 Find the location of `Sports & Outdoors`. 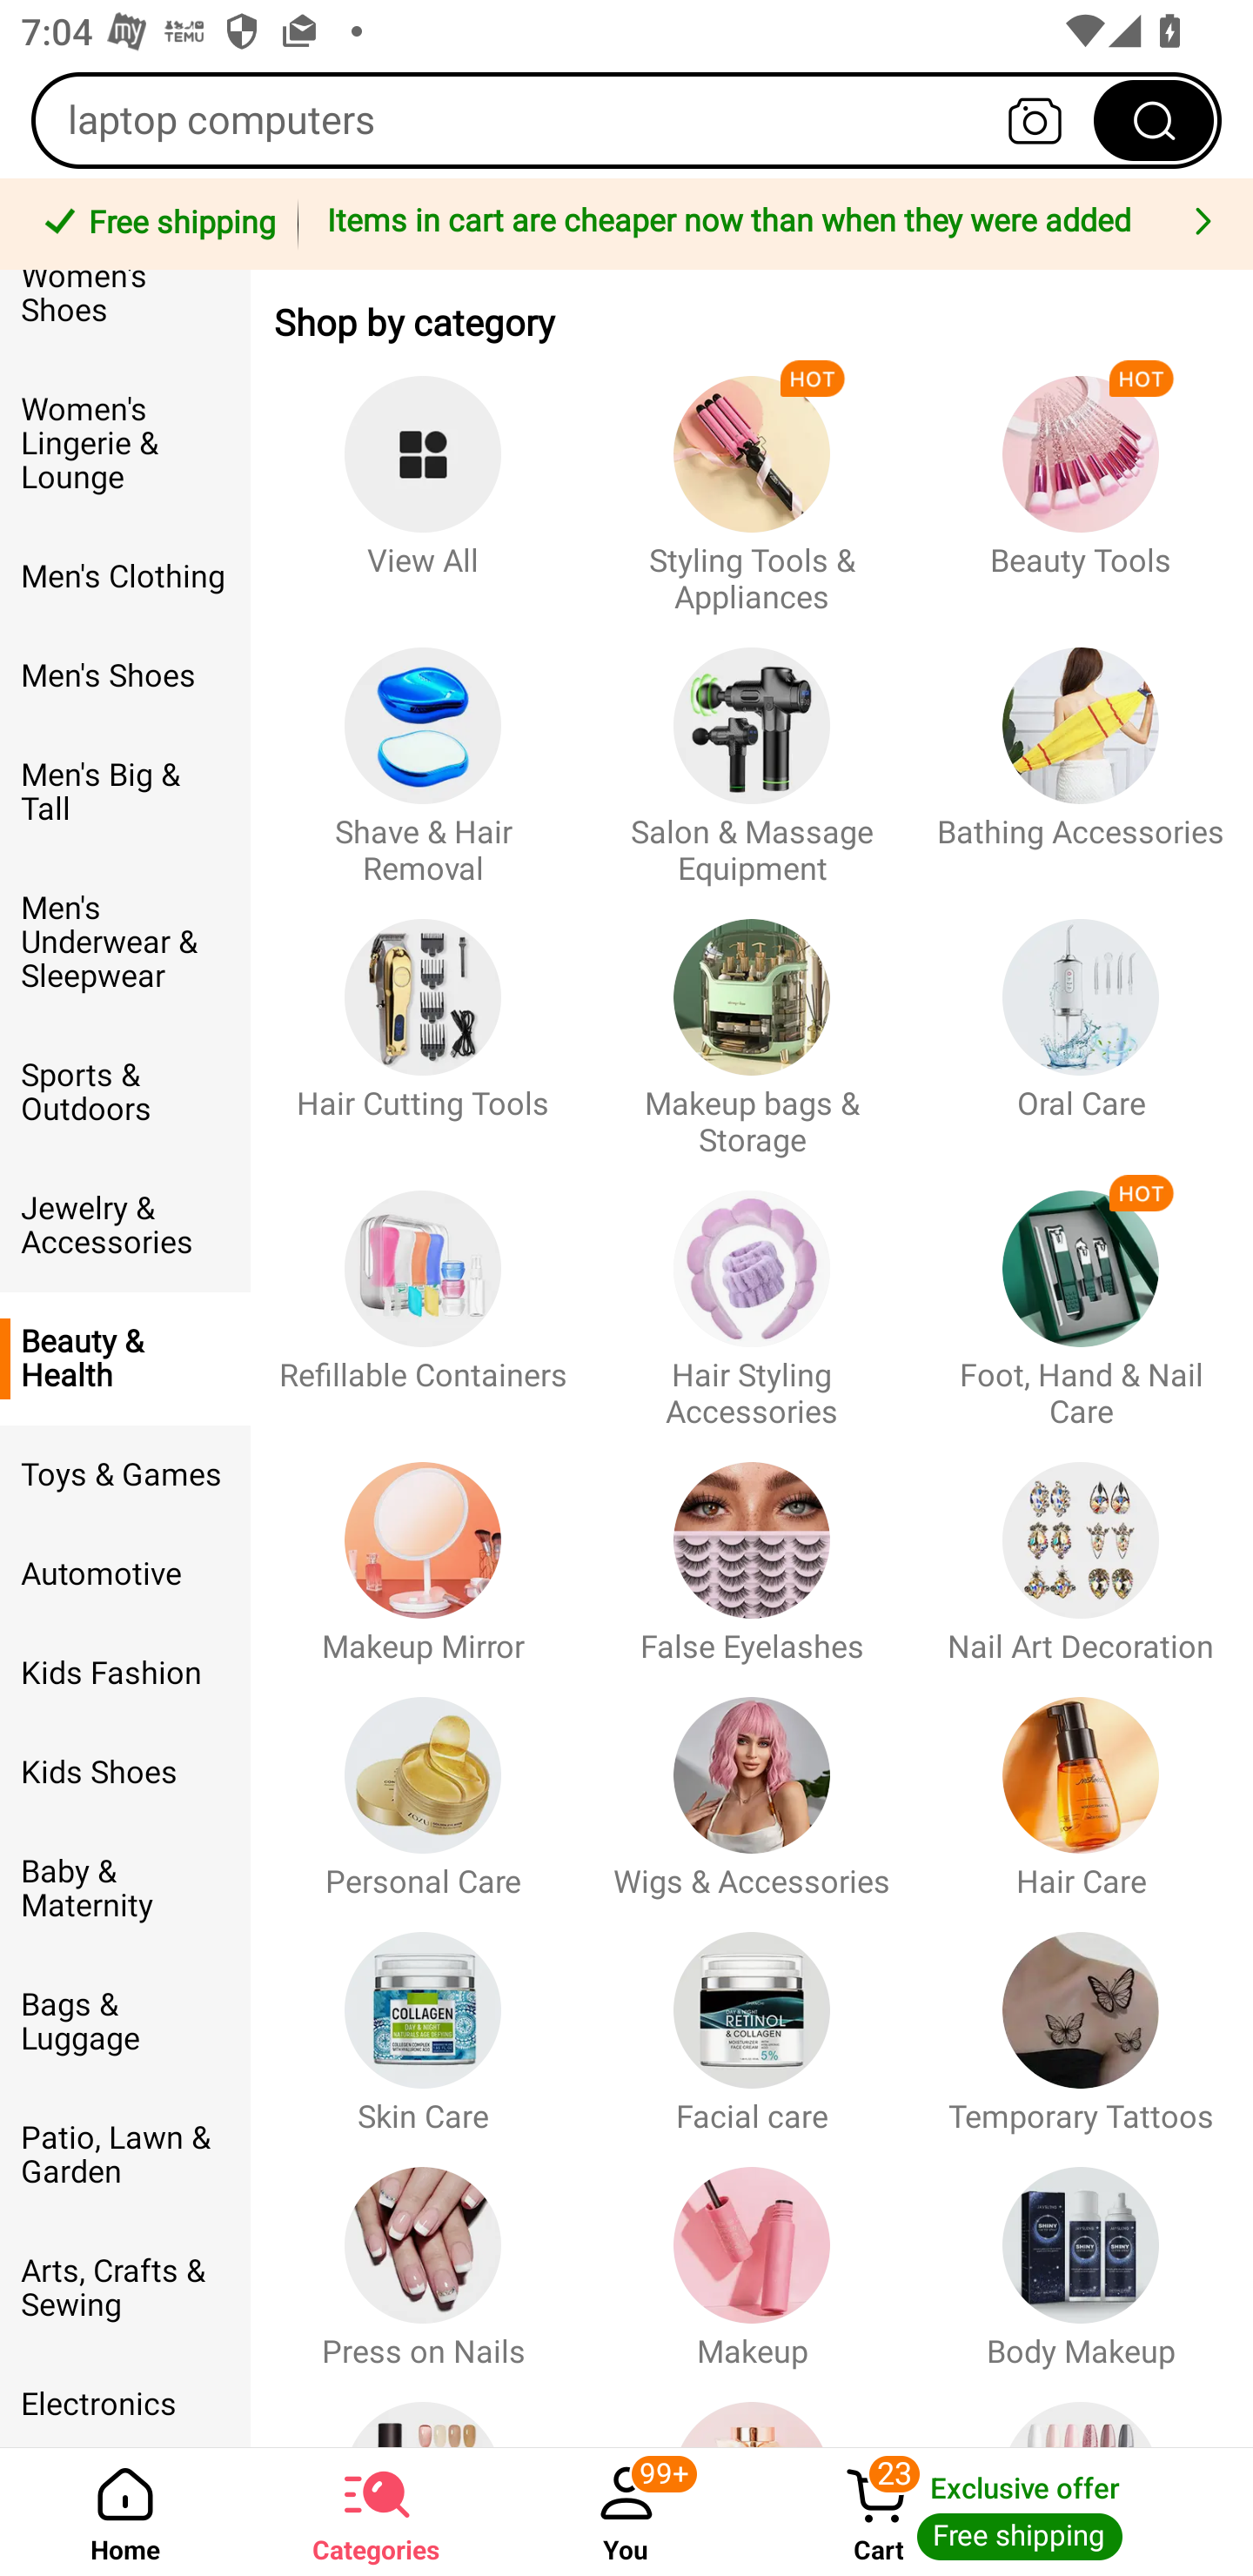

Sports & Outdoors is located at coordinates (125, 1092).